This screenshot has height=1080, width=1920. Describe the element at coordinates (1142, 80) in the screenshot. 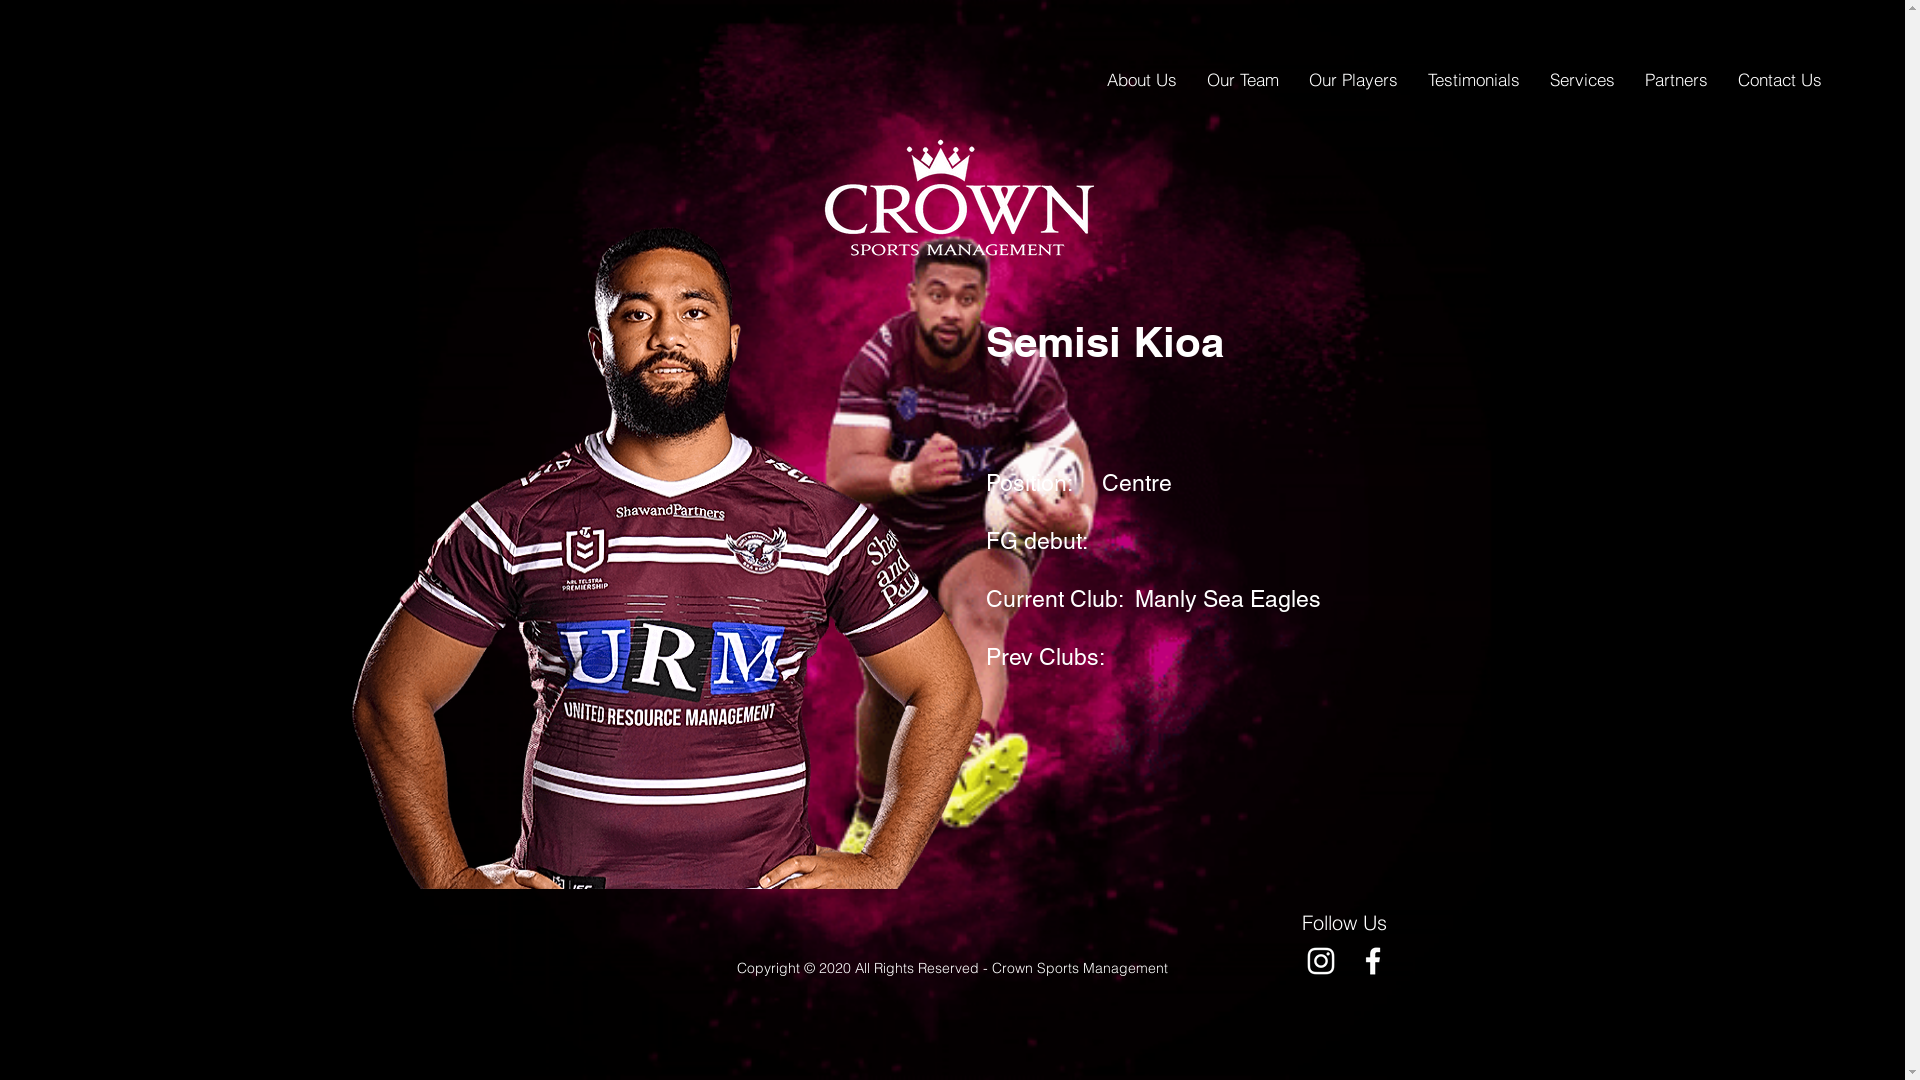

I see `About Us` at that location.